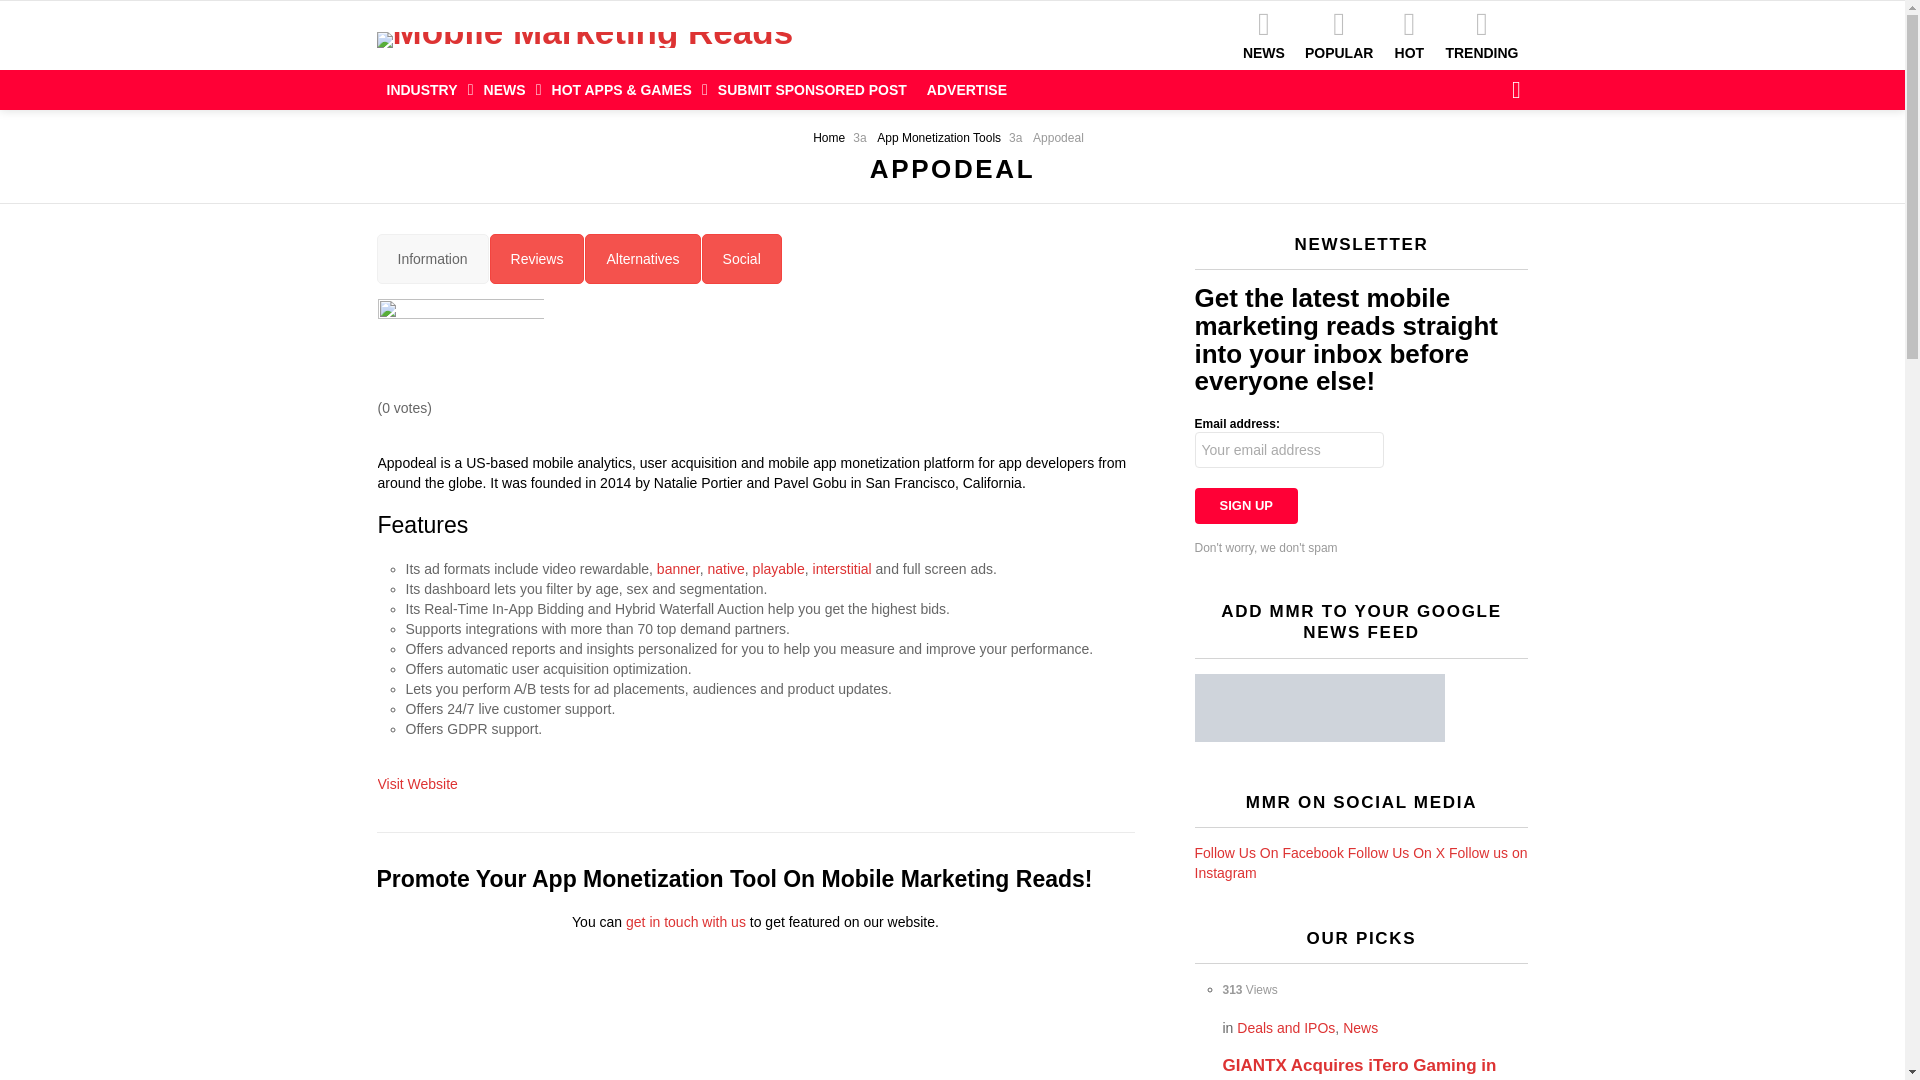  I want to click on HOT, so click(1408, 34).